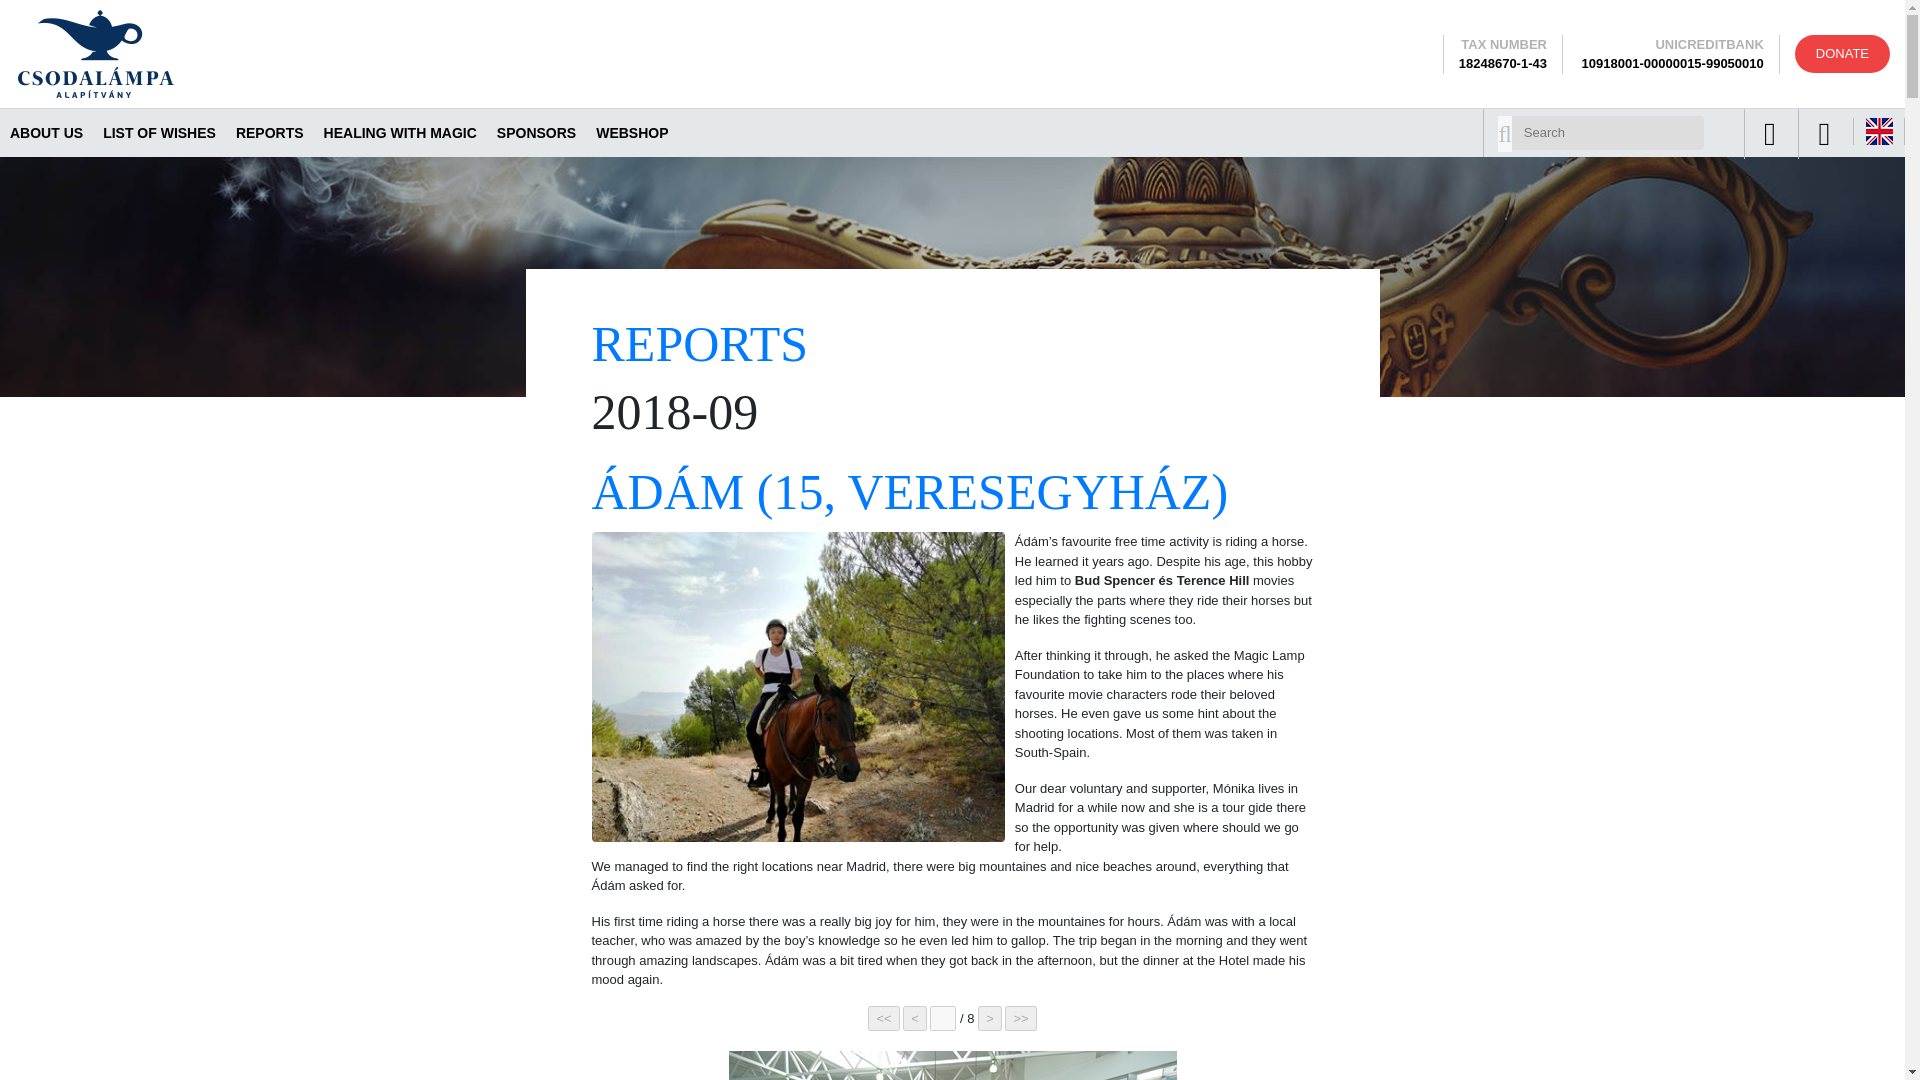 The height and width of the screenshot is (1080, 1920). I want to click on REPORTS, so click(270, 132).